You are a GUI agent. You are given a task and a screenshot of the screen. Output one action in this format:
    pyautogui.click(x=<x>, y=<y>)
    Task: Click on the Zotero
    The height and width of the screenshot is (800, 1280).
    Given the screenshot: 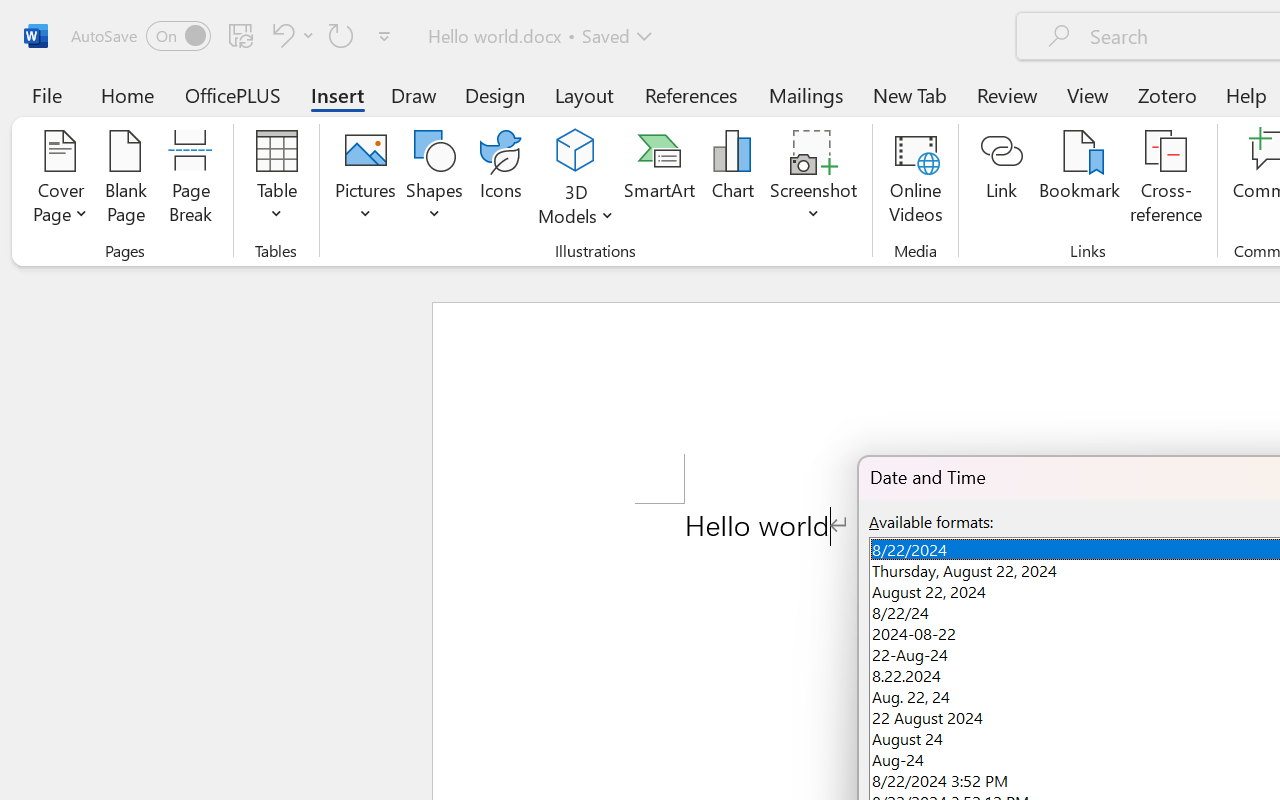 What is the action you would take?
    pyautogui.click(x=1166, y=94)
    